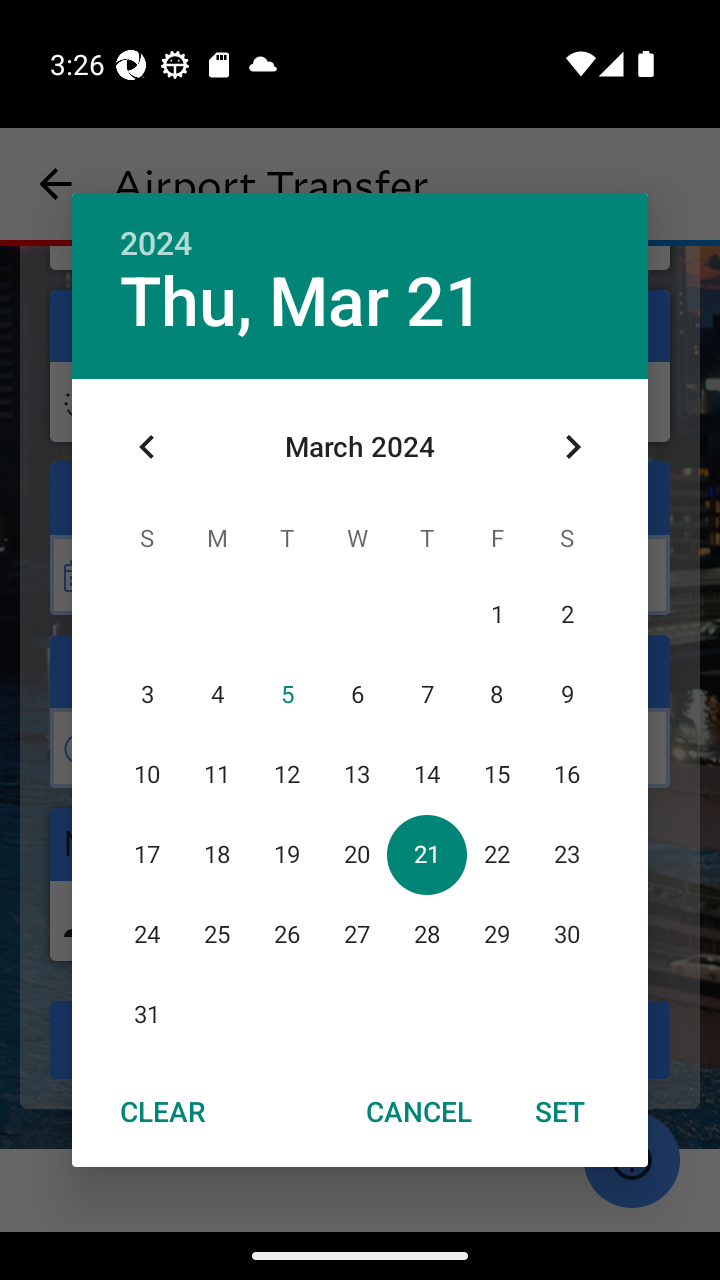 The image size is (720, 1280). I want to click on 15 15 March 2024, so click(497, 774).